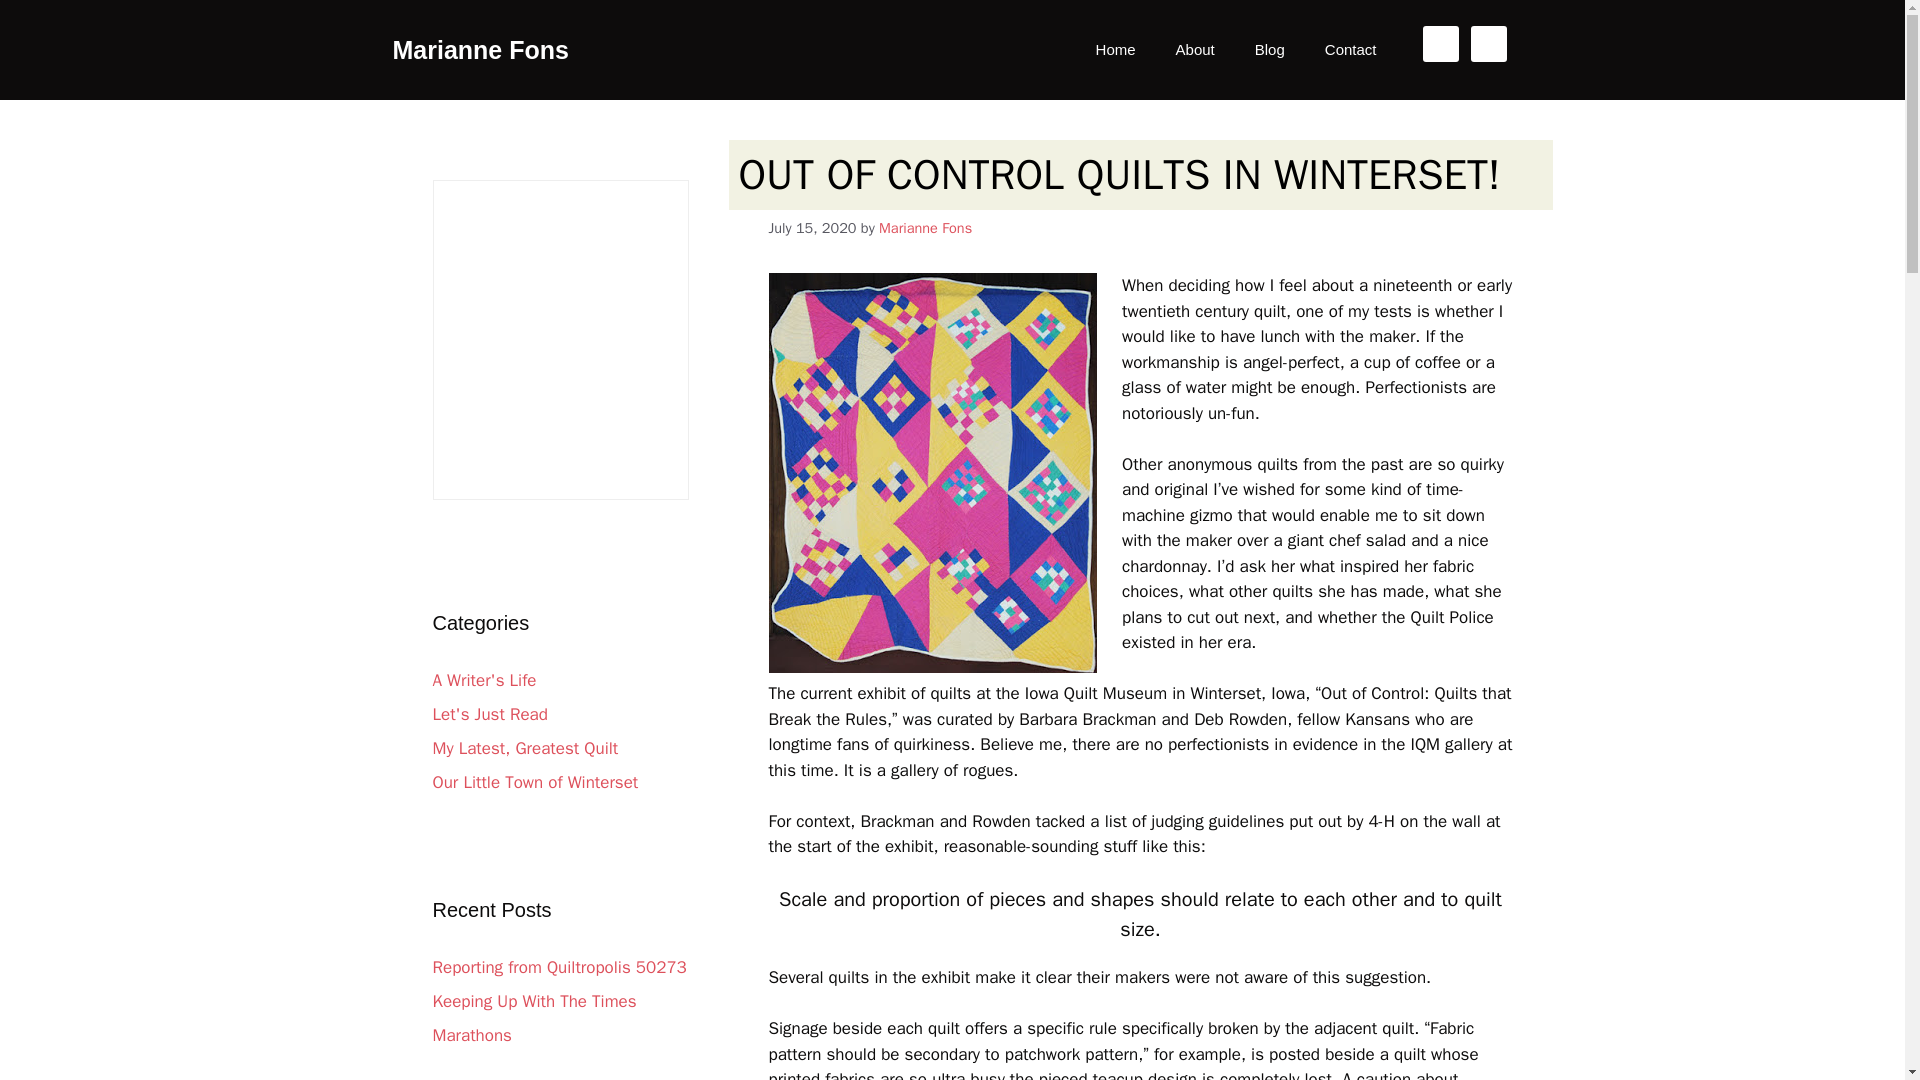  I want to click on Reporting from Quiltropolis 50273, so click(558, 967).